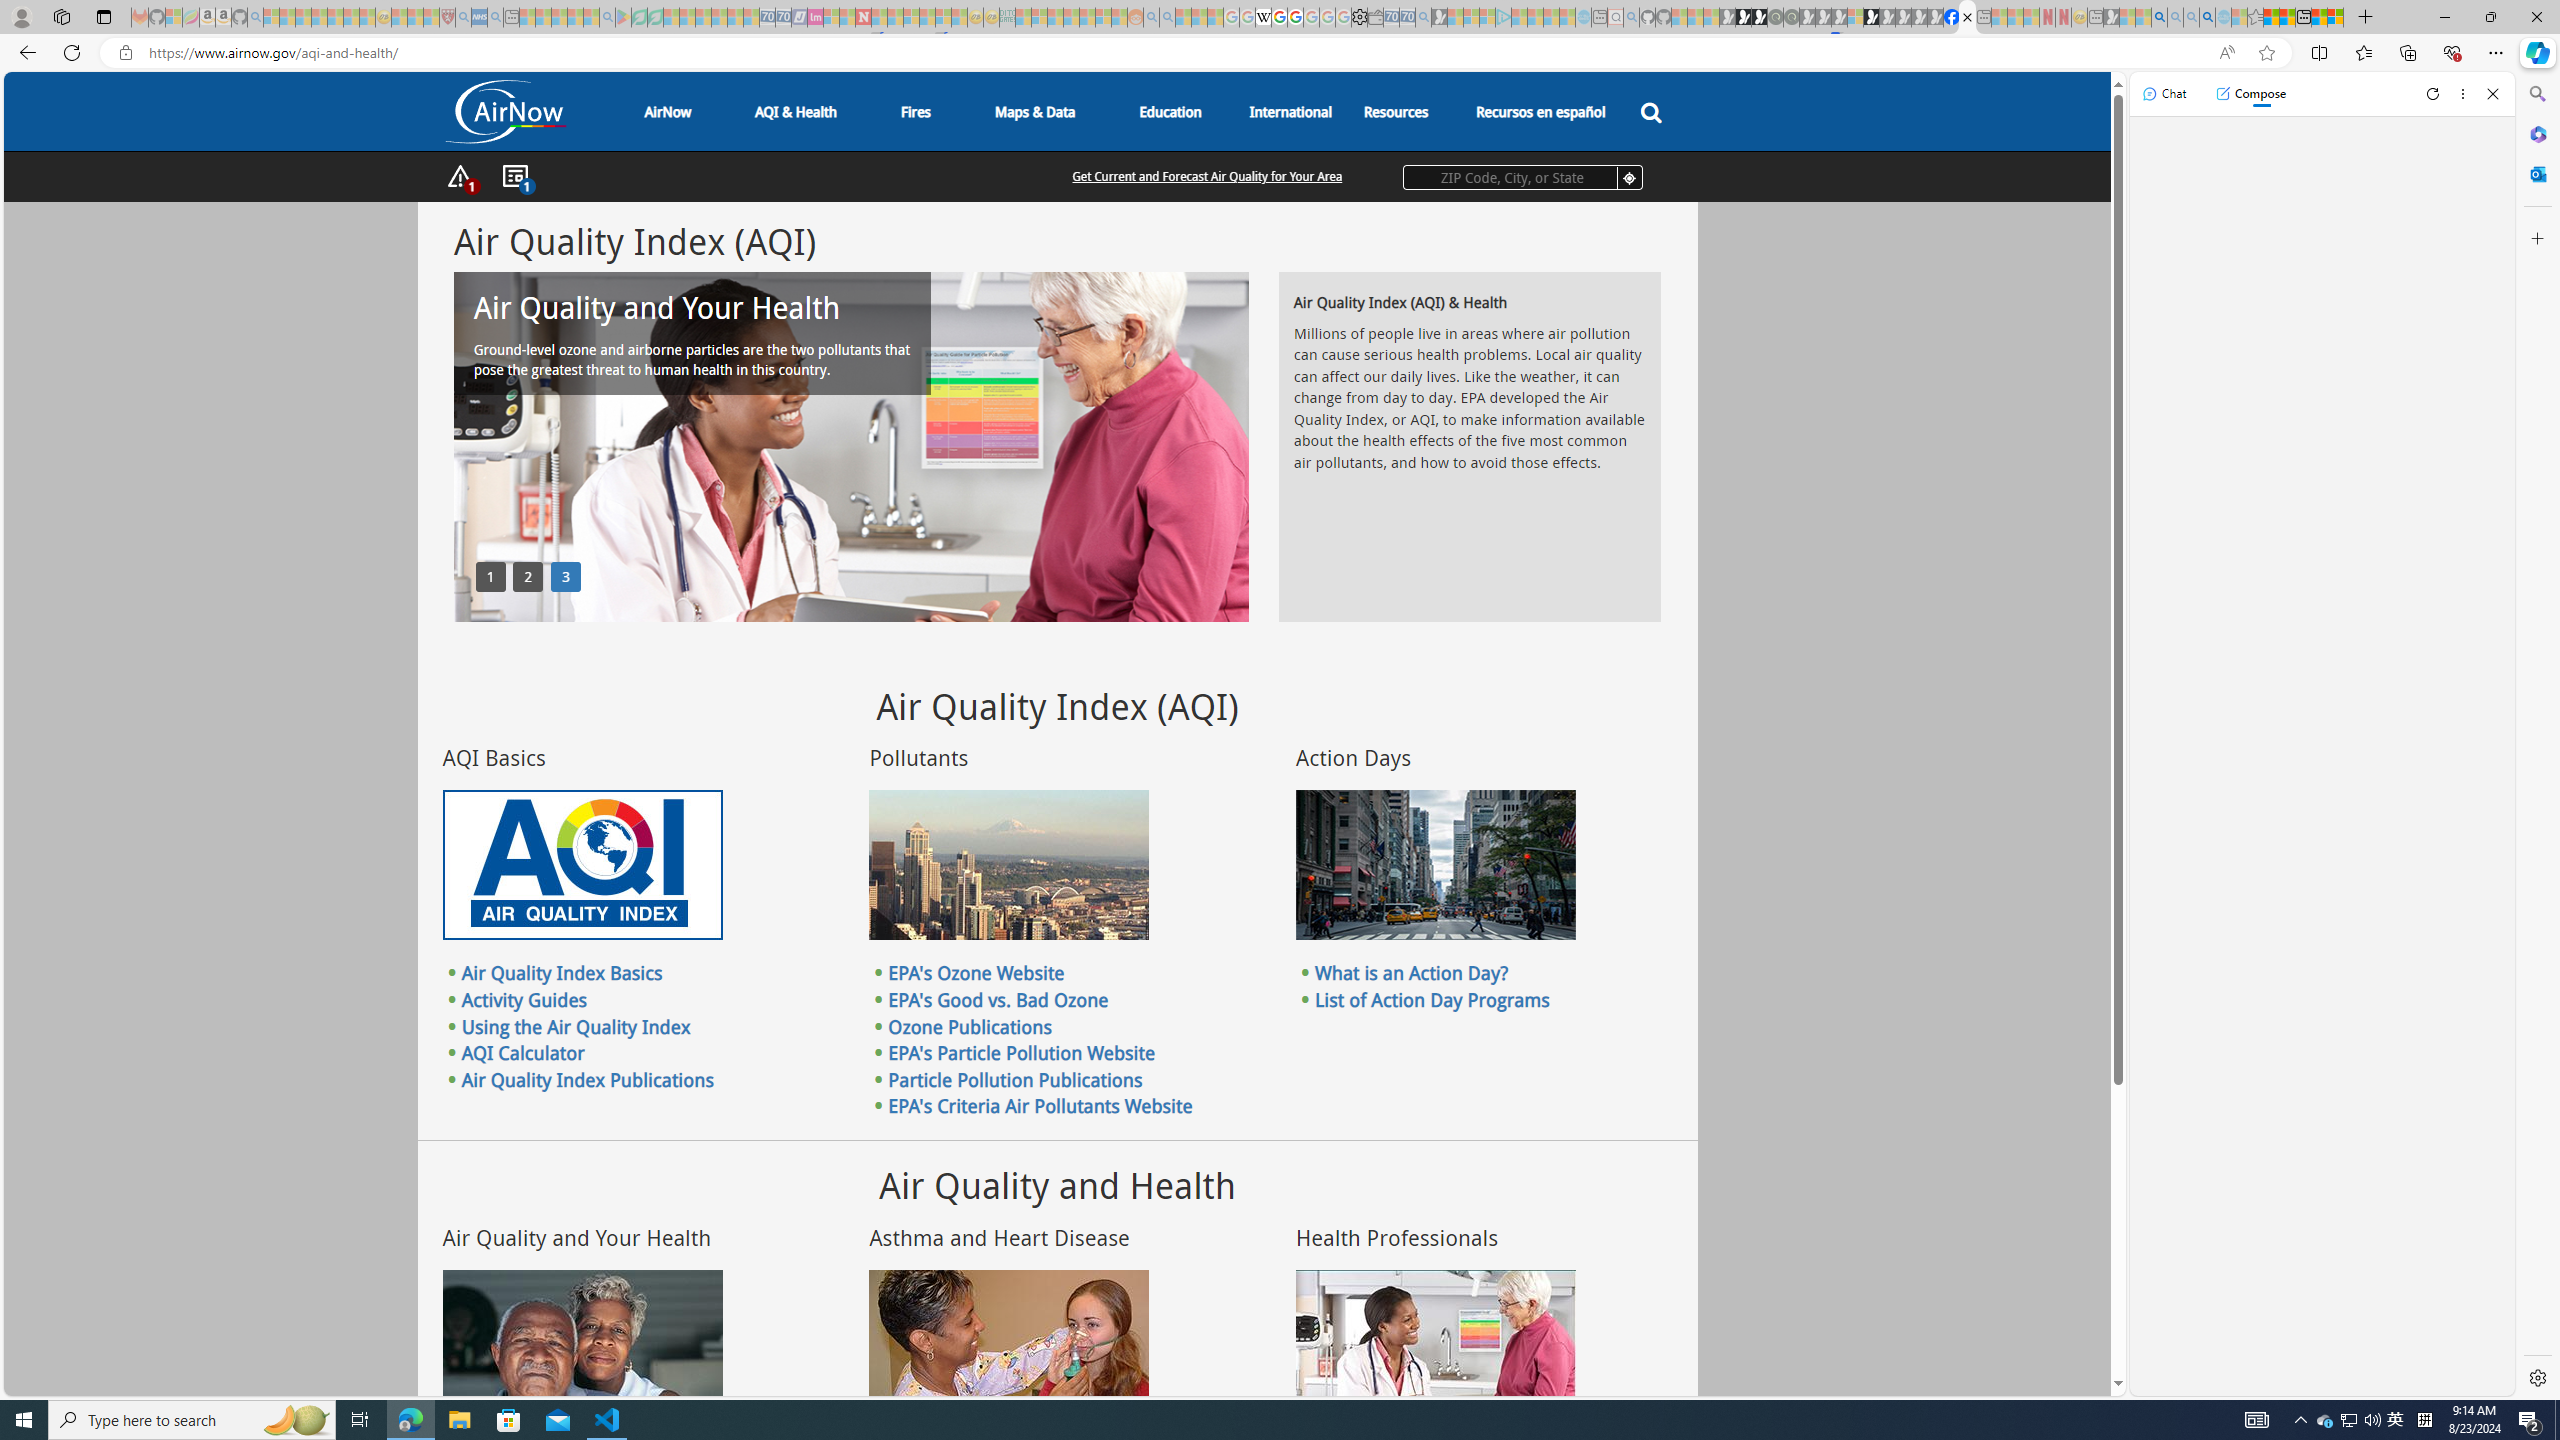 This screenshot has height=1440, width=2560. Describe the element at coordinates (1790, 17) in the screenshot. I see `Future Focus Report 2024 - Sleeping` at that location.